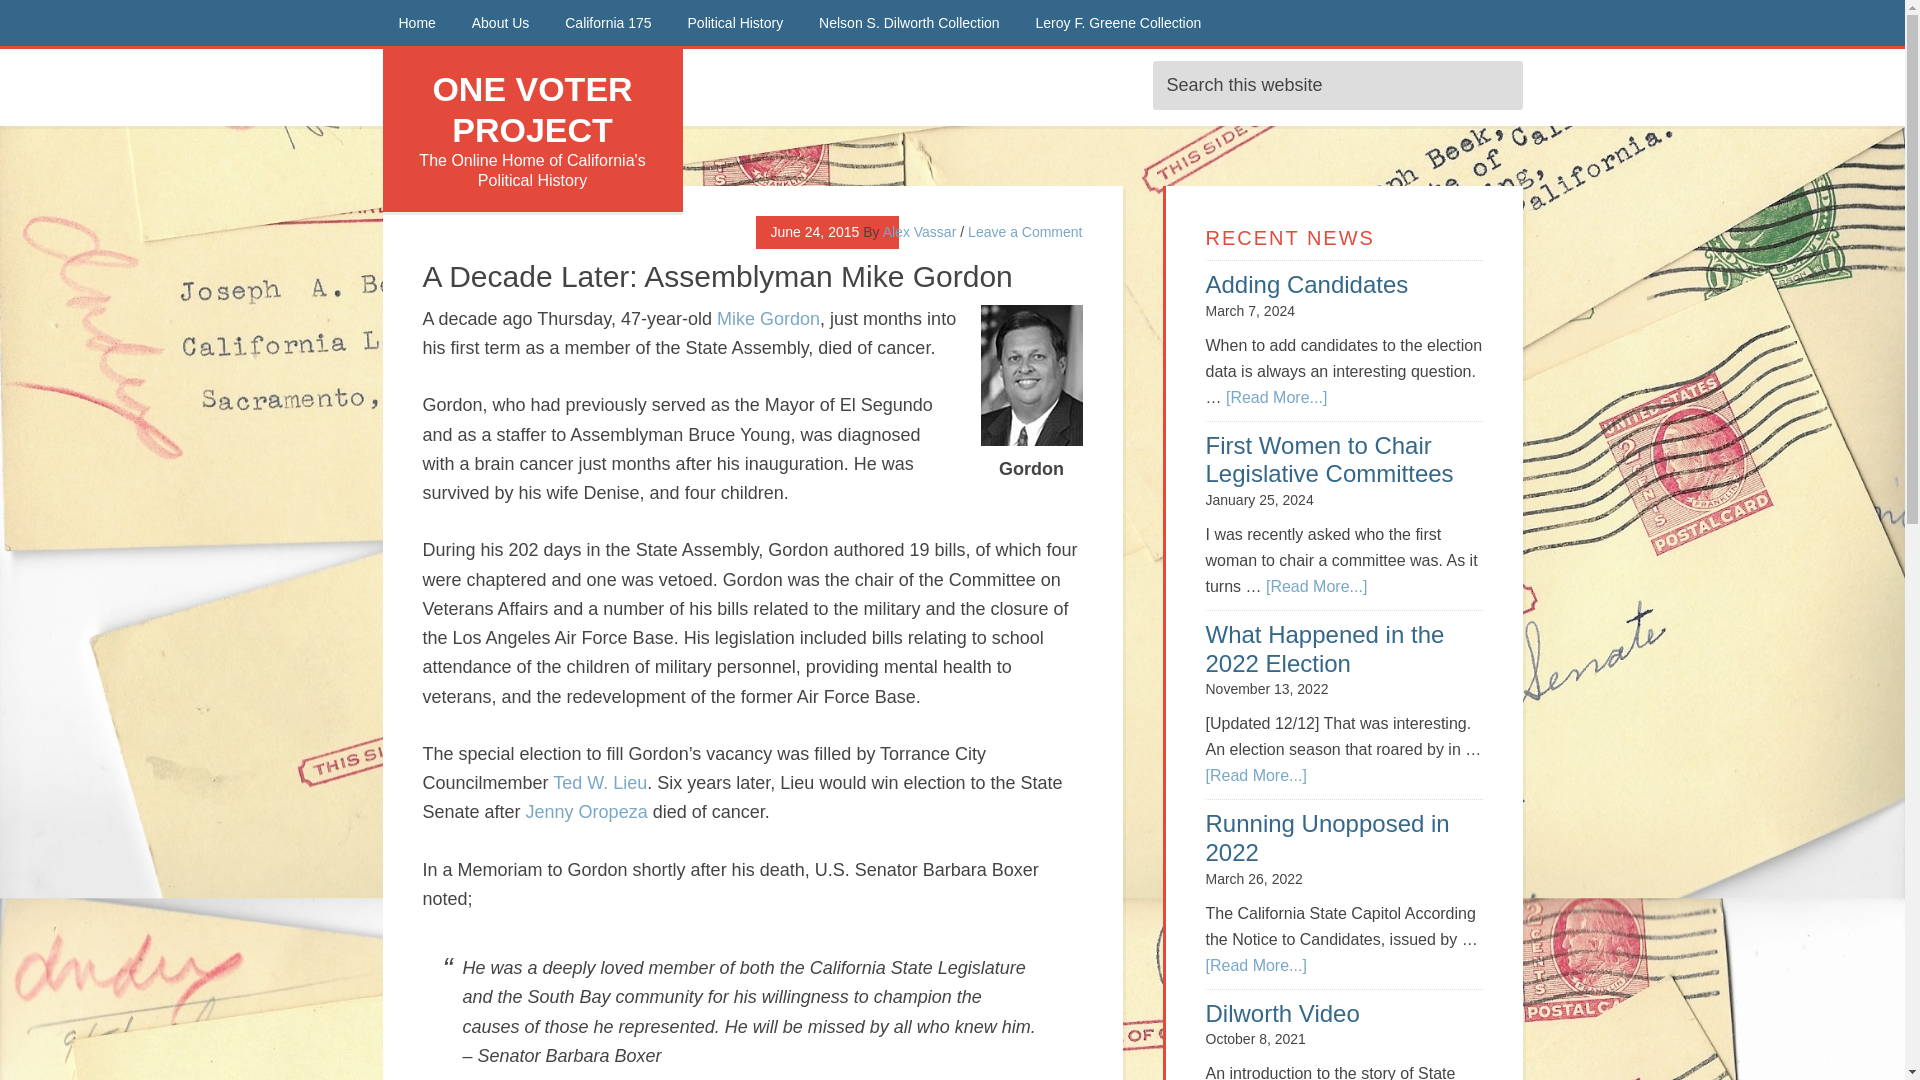 This screenshot has width=1920, height=1080. Describe the element at coordinates (587, 812) in the screenshot. I see `Jenny Oropeza` at that location.